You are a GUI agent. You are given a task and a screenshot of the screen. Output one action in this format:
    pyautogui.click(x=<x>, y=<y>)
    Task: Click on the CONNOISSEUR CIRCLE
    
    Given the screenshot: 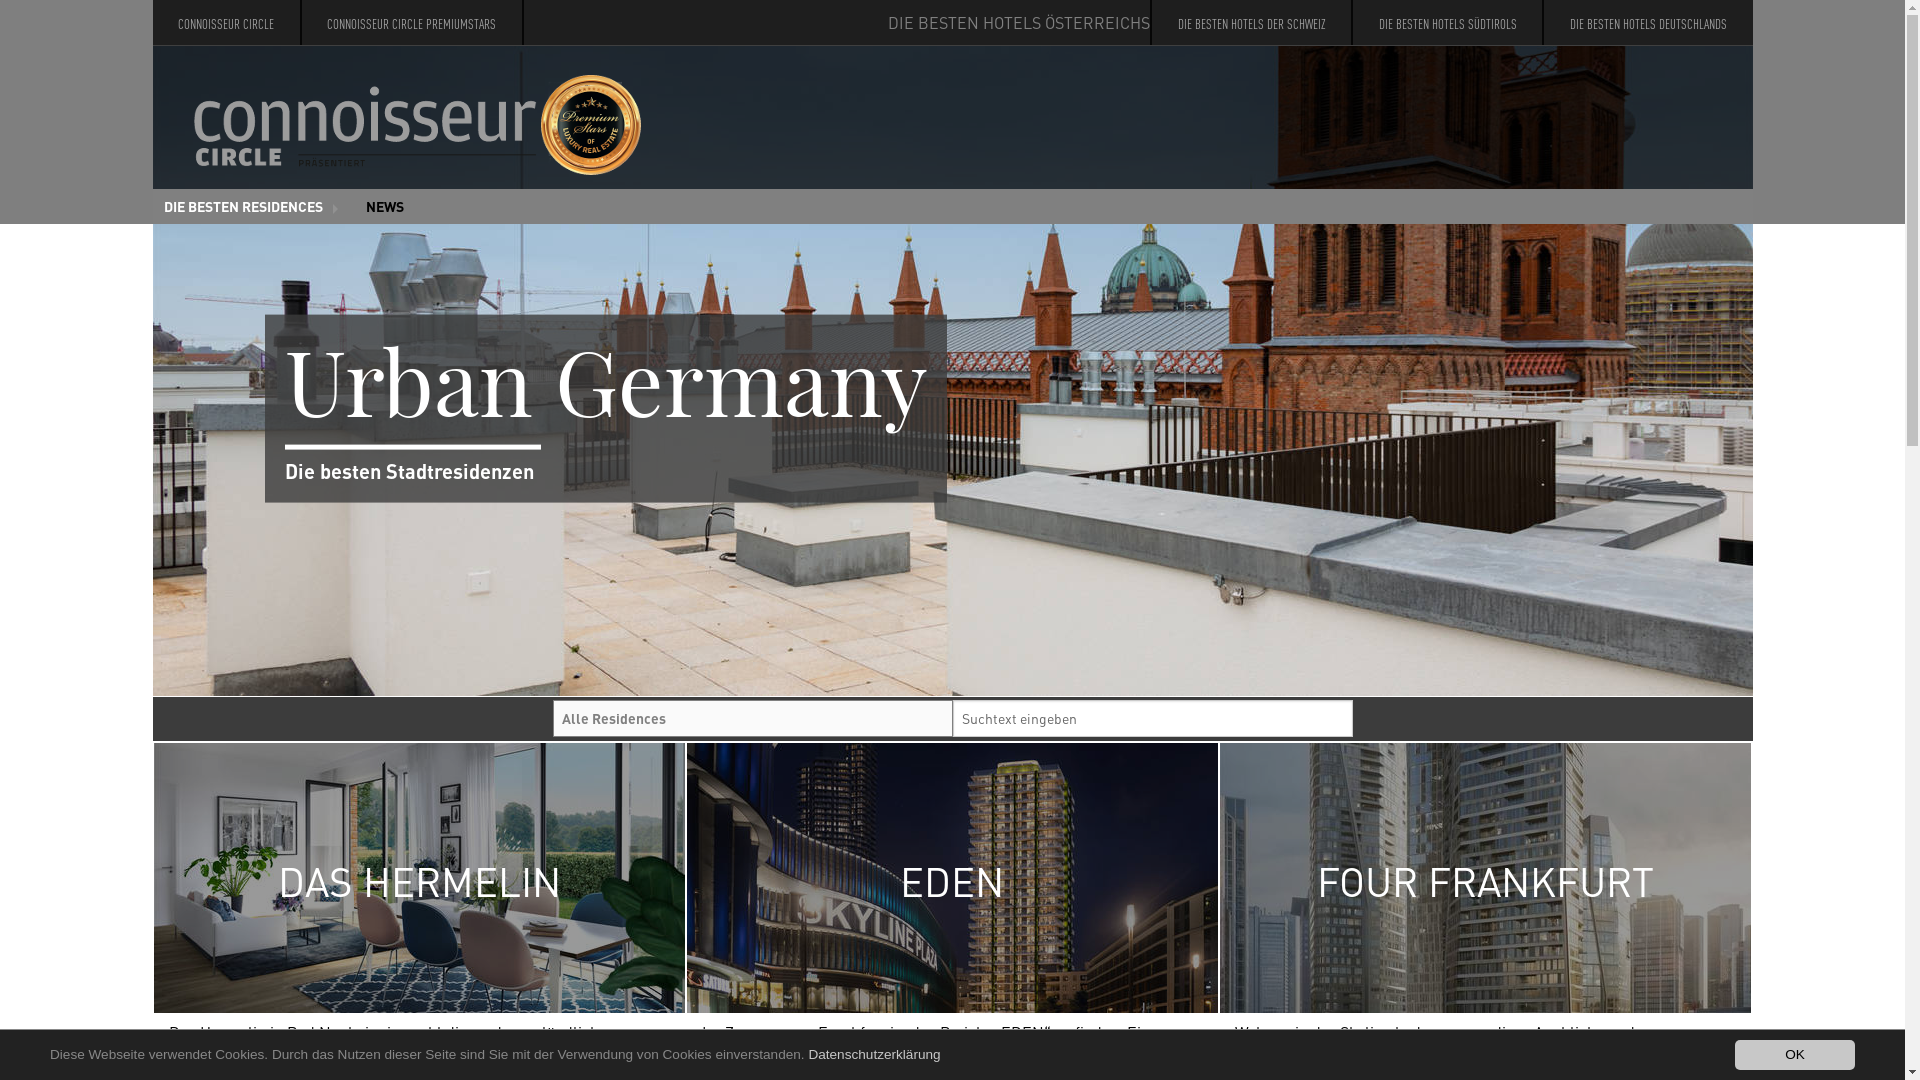 What is the action you would take?
    pyautogui.click(x=226, y=23)
    